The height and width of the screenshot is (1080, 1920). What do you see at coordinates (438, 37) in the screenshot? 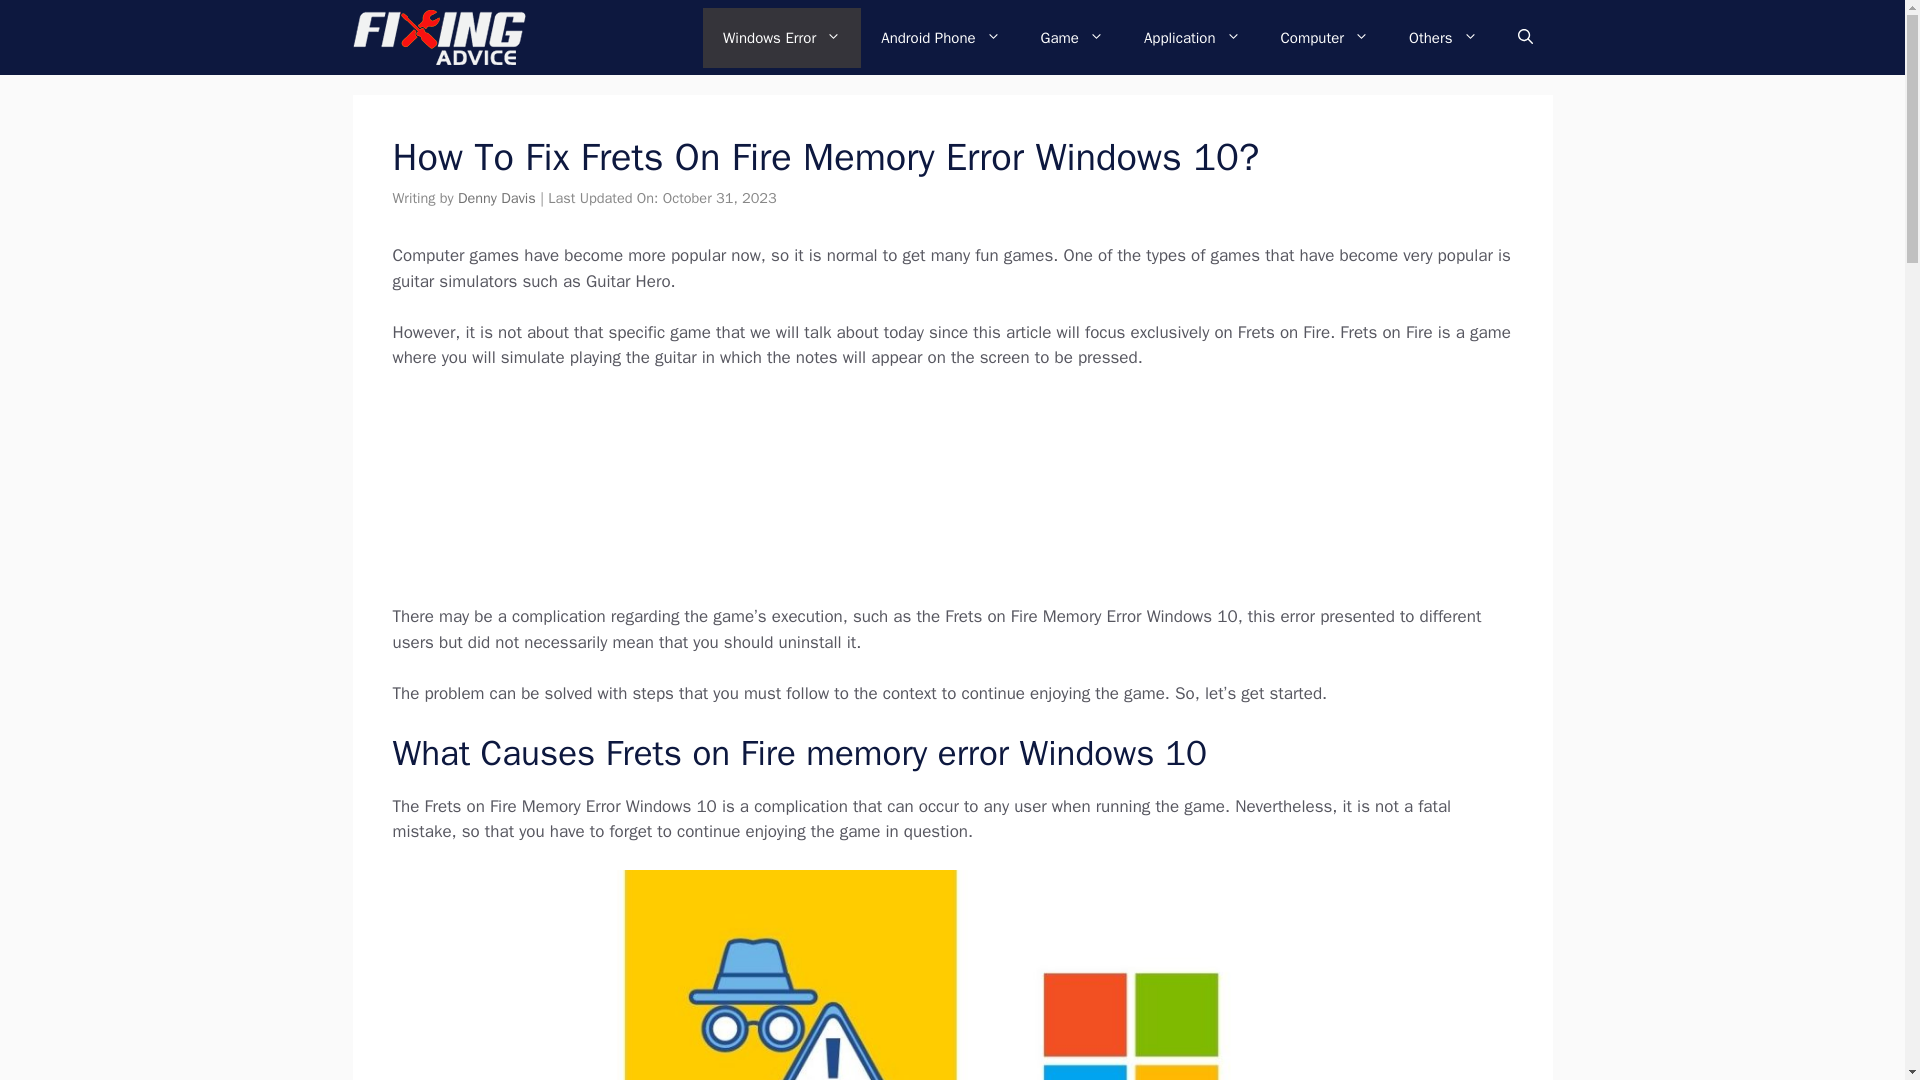
I see `Fixing Advice` at bounding box center [438, 37].